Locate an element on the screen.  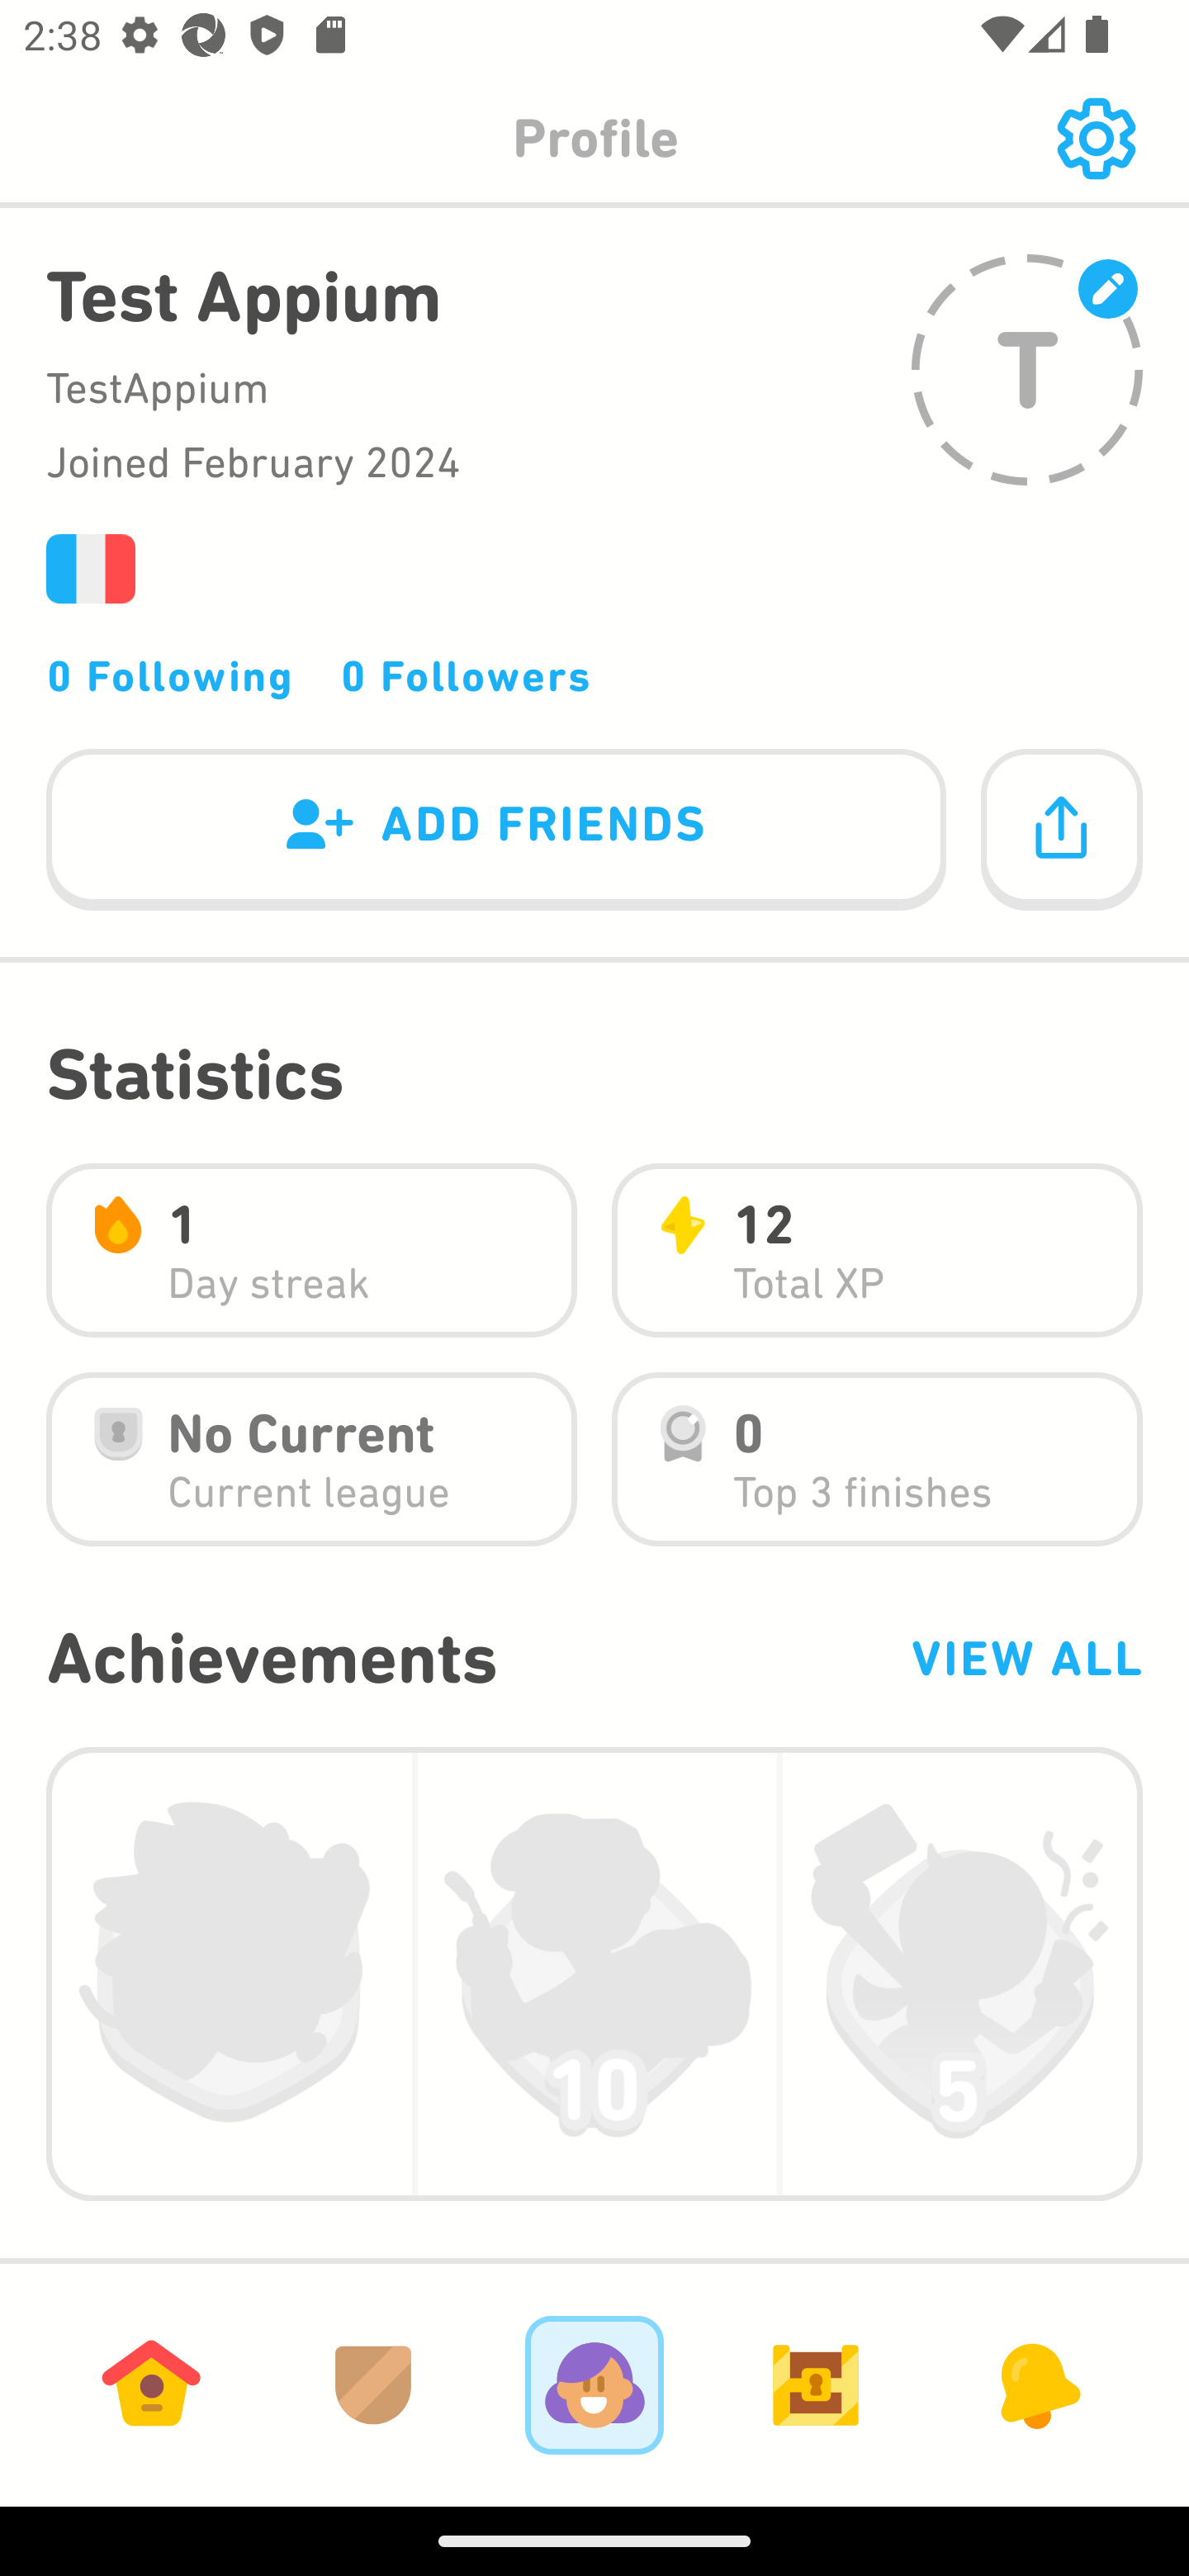
Leagues Tab is located at coordinates (373, 2384).